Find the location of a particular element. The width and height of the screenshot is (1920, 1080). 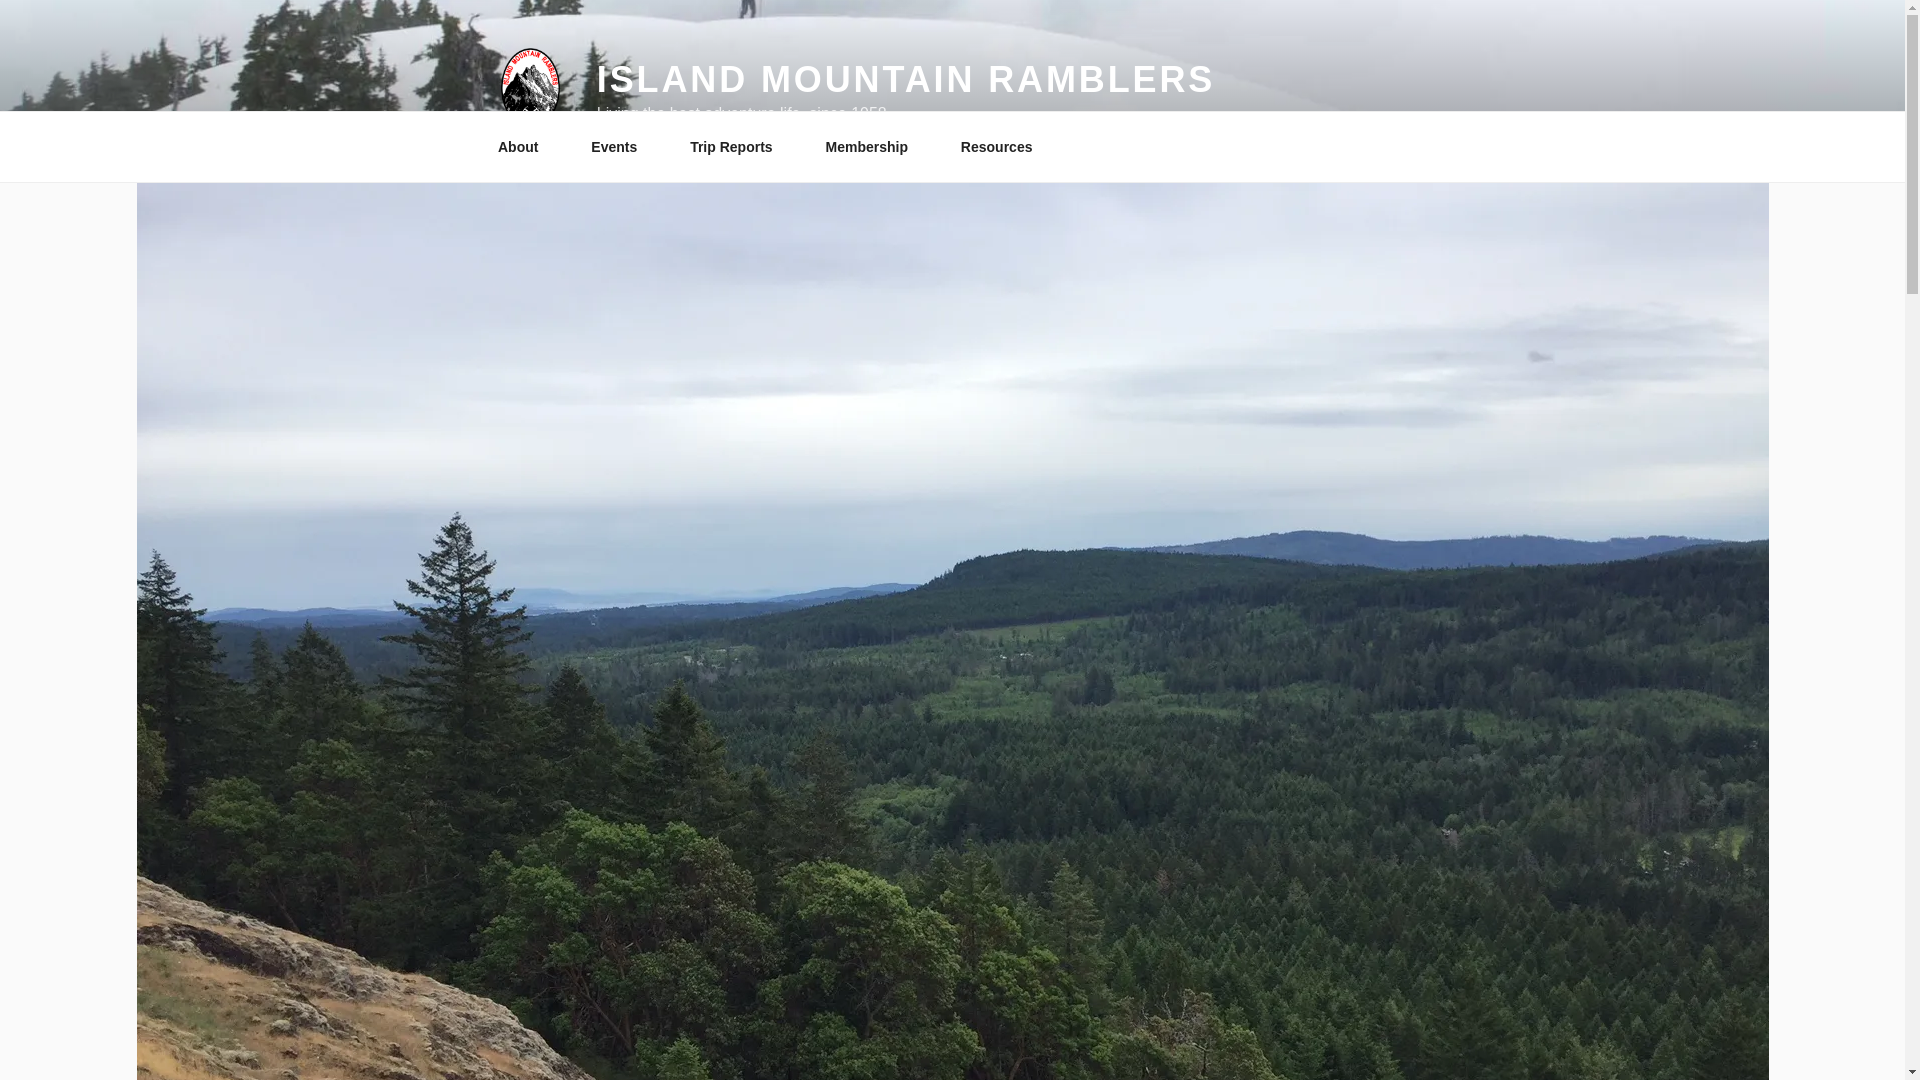

Trip Reports is located at coordinates (738, 146).